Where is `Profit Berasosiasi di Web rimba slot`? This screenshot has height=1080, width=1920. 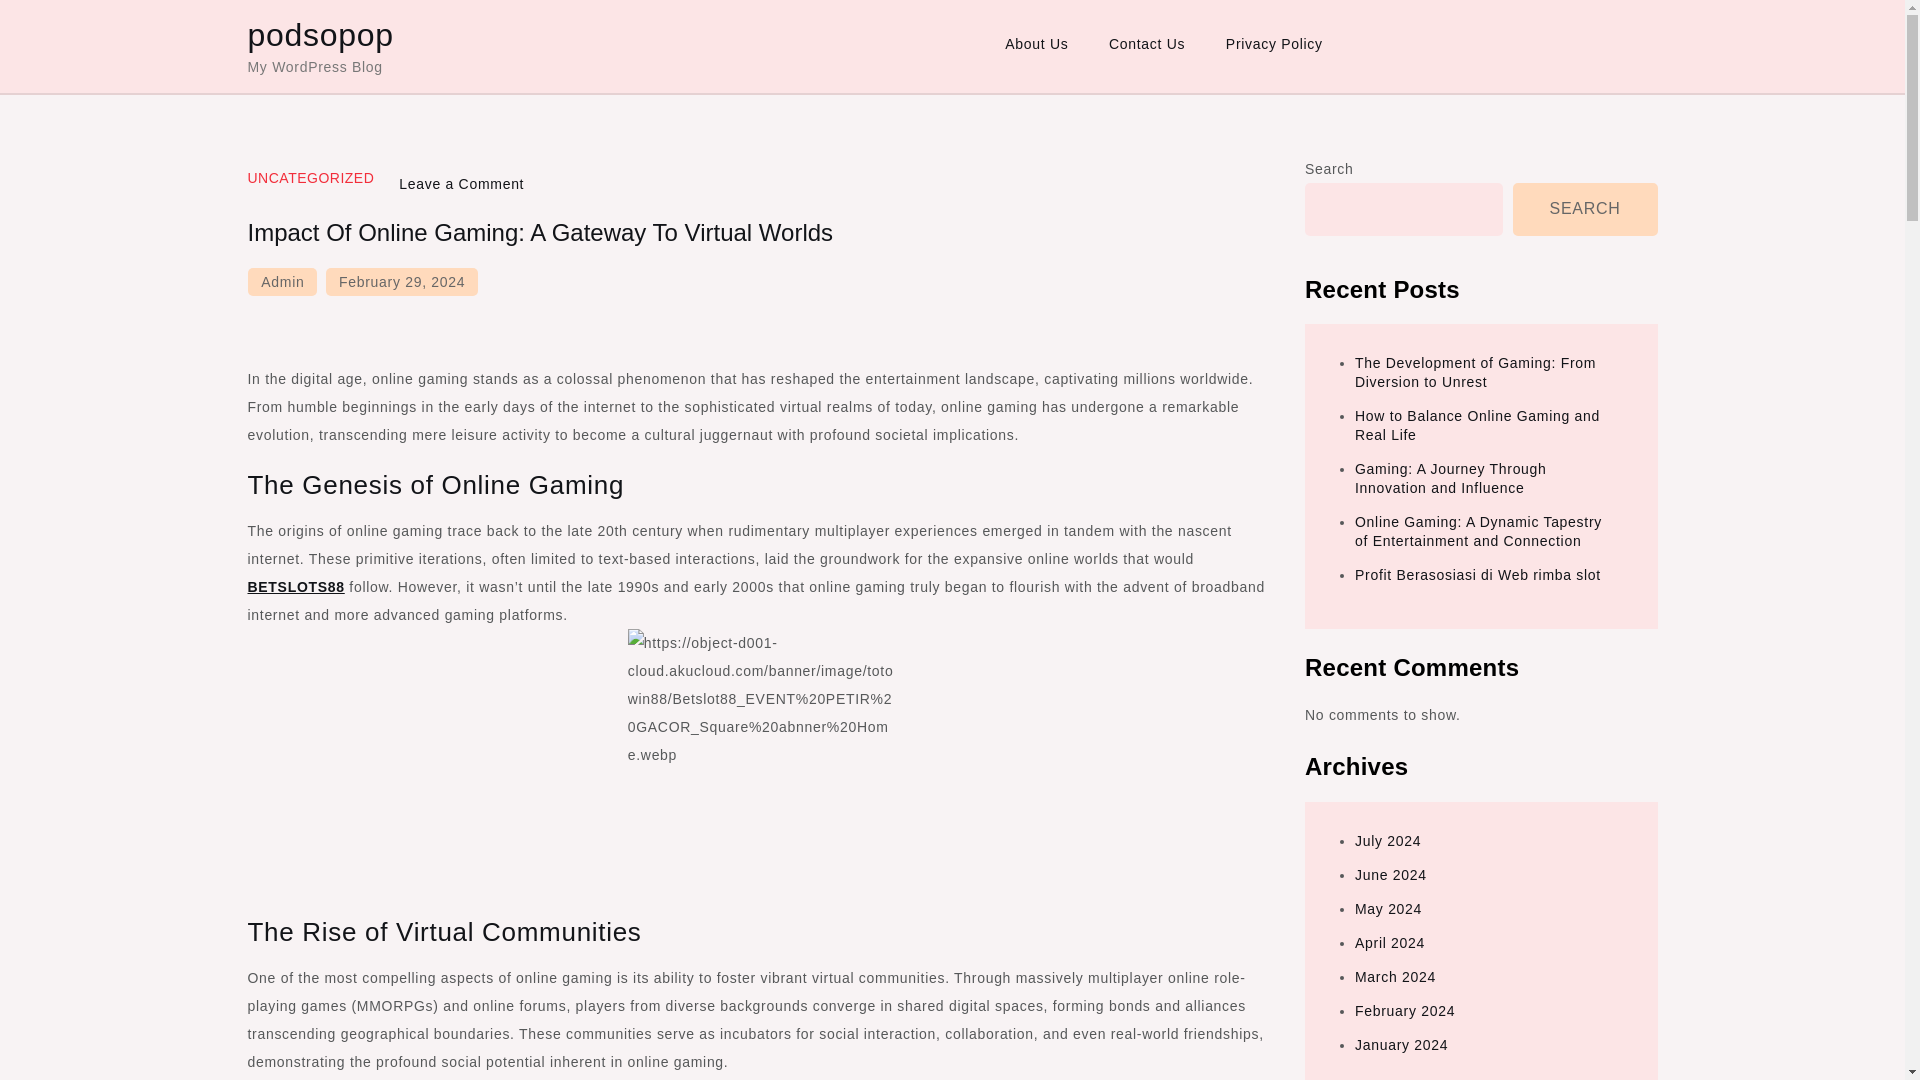
Profit Berasosiasi di Web rimba slot is located at coordinates (1478, 575).